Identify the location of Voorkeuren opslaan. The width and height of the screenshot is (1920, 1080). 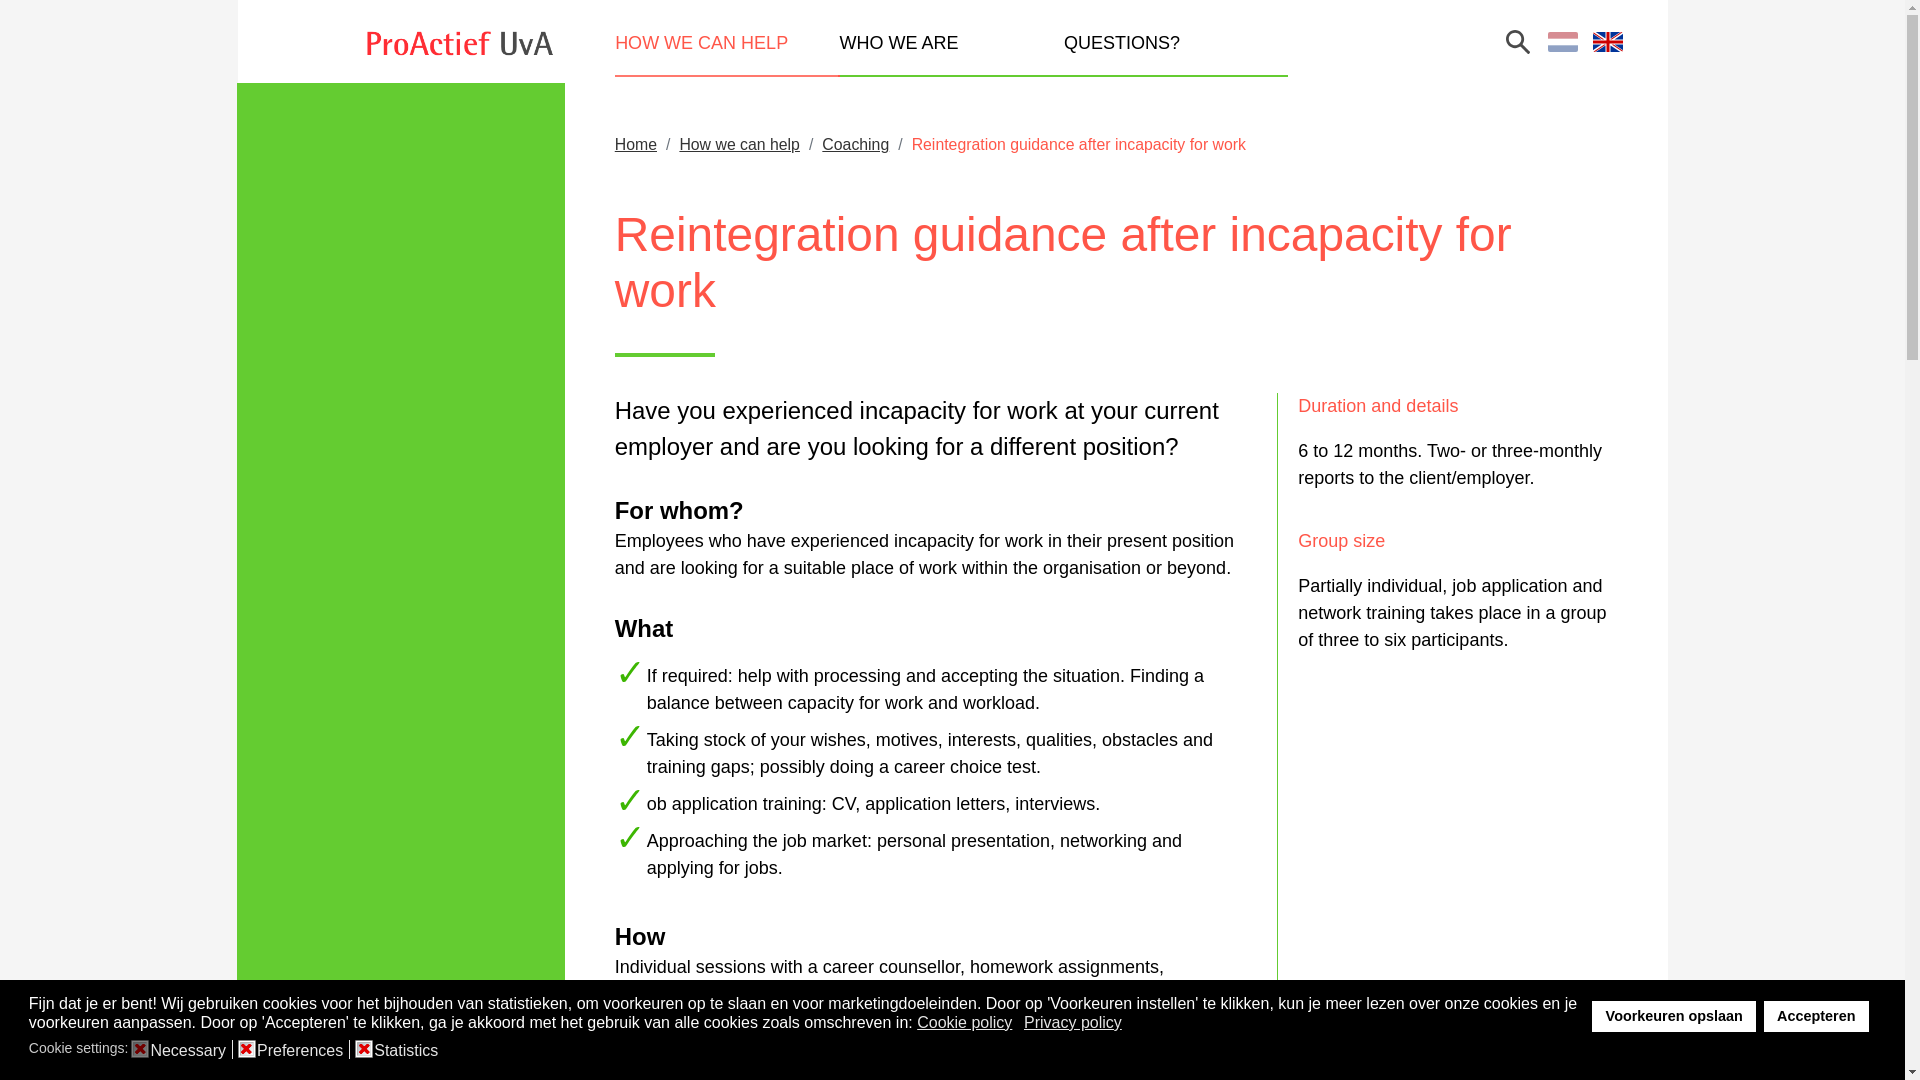
(1674, 1016).